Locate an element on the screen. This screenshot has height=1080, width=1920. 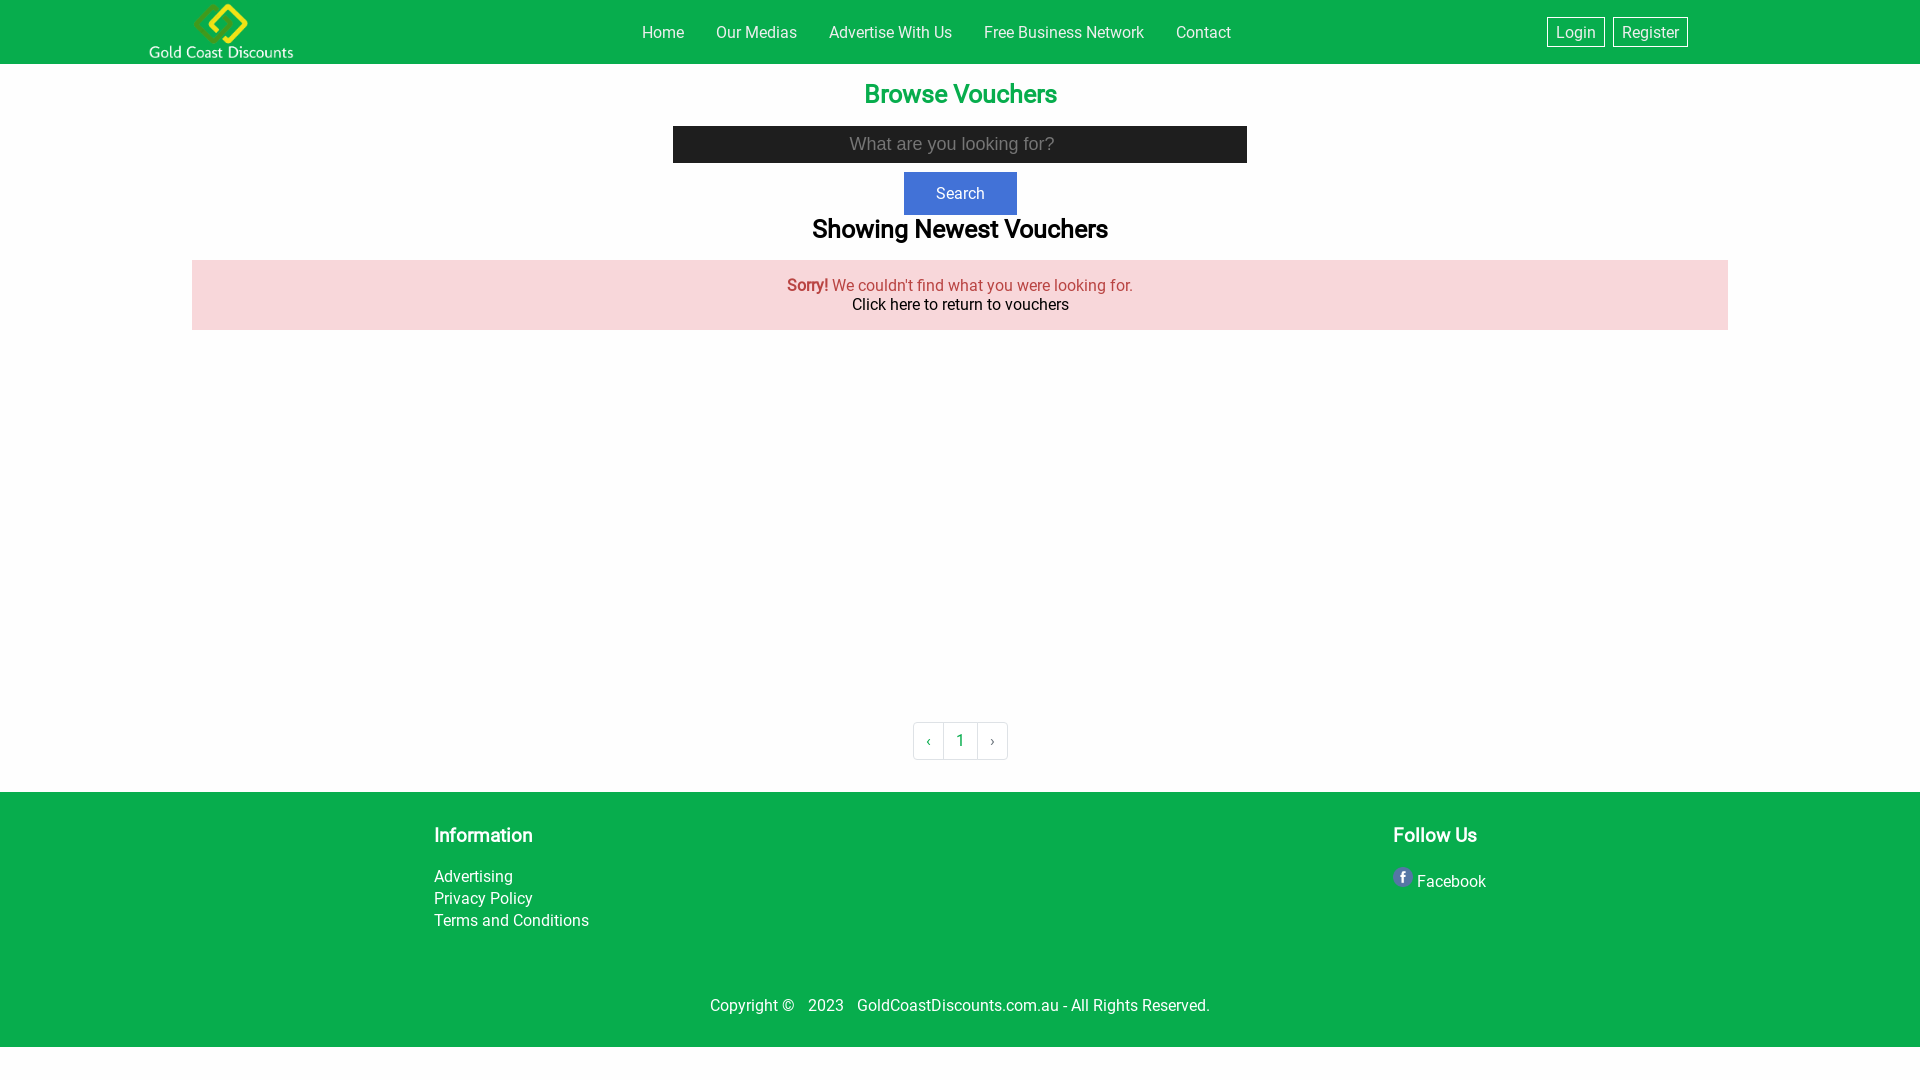
Register is located at coordinates (1650, 32).